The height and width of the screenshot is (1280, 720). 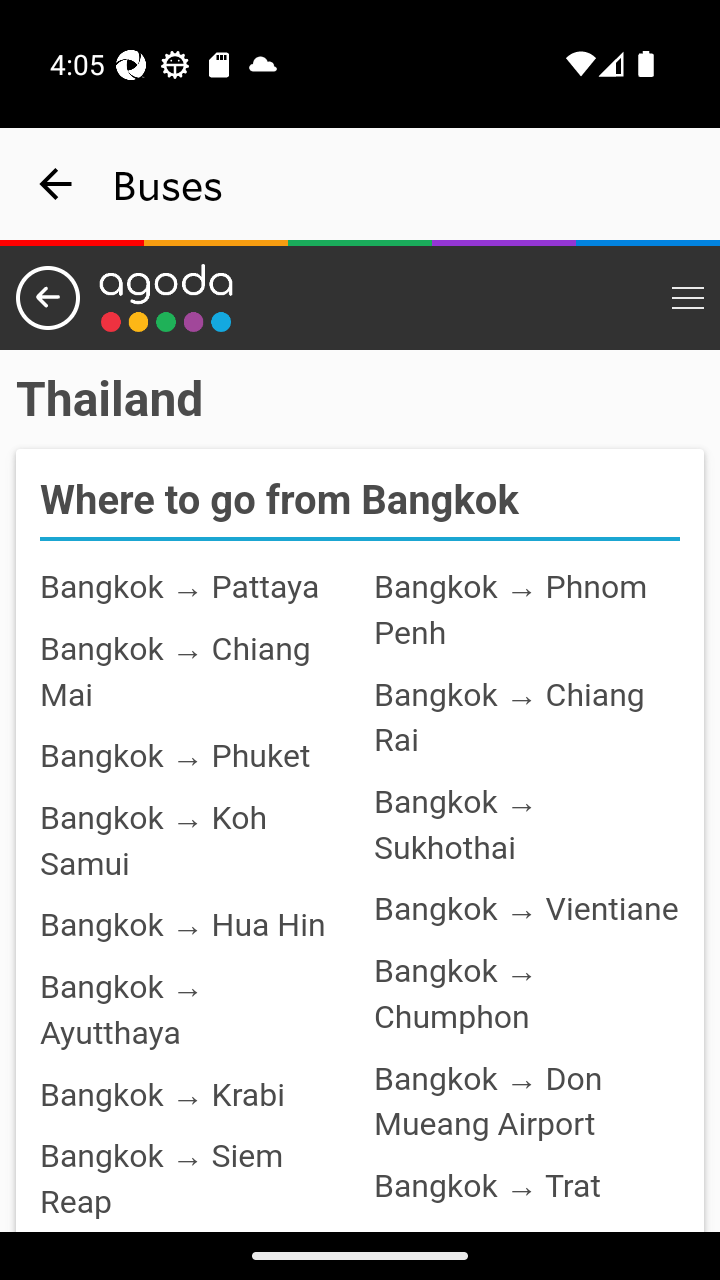 I want to click on Bangkok → Phnom Penh, so click(x=510, y=610).